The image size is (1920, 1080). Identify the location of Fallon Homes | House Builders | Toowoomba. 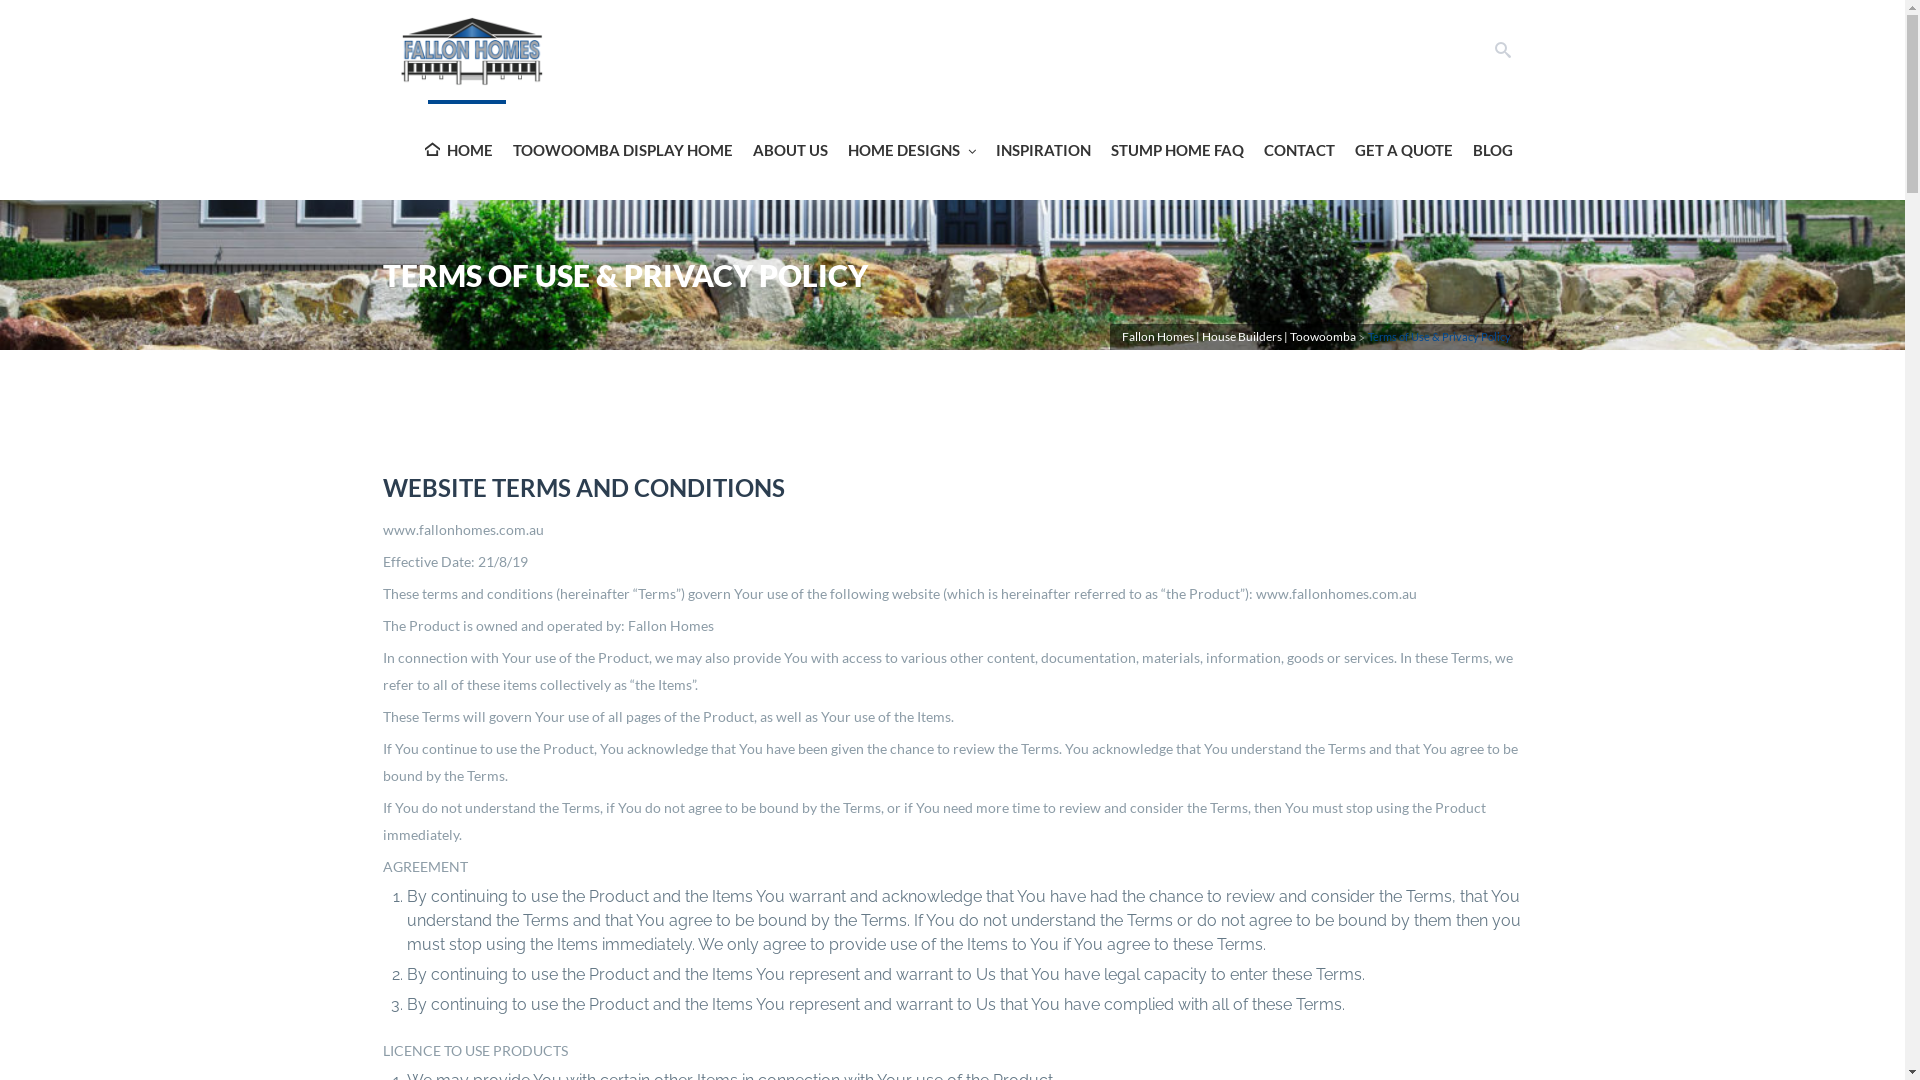
(1239, 336).